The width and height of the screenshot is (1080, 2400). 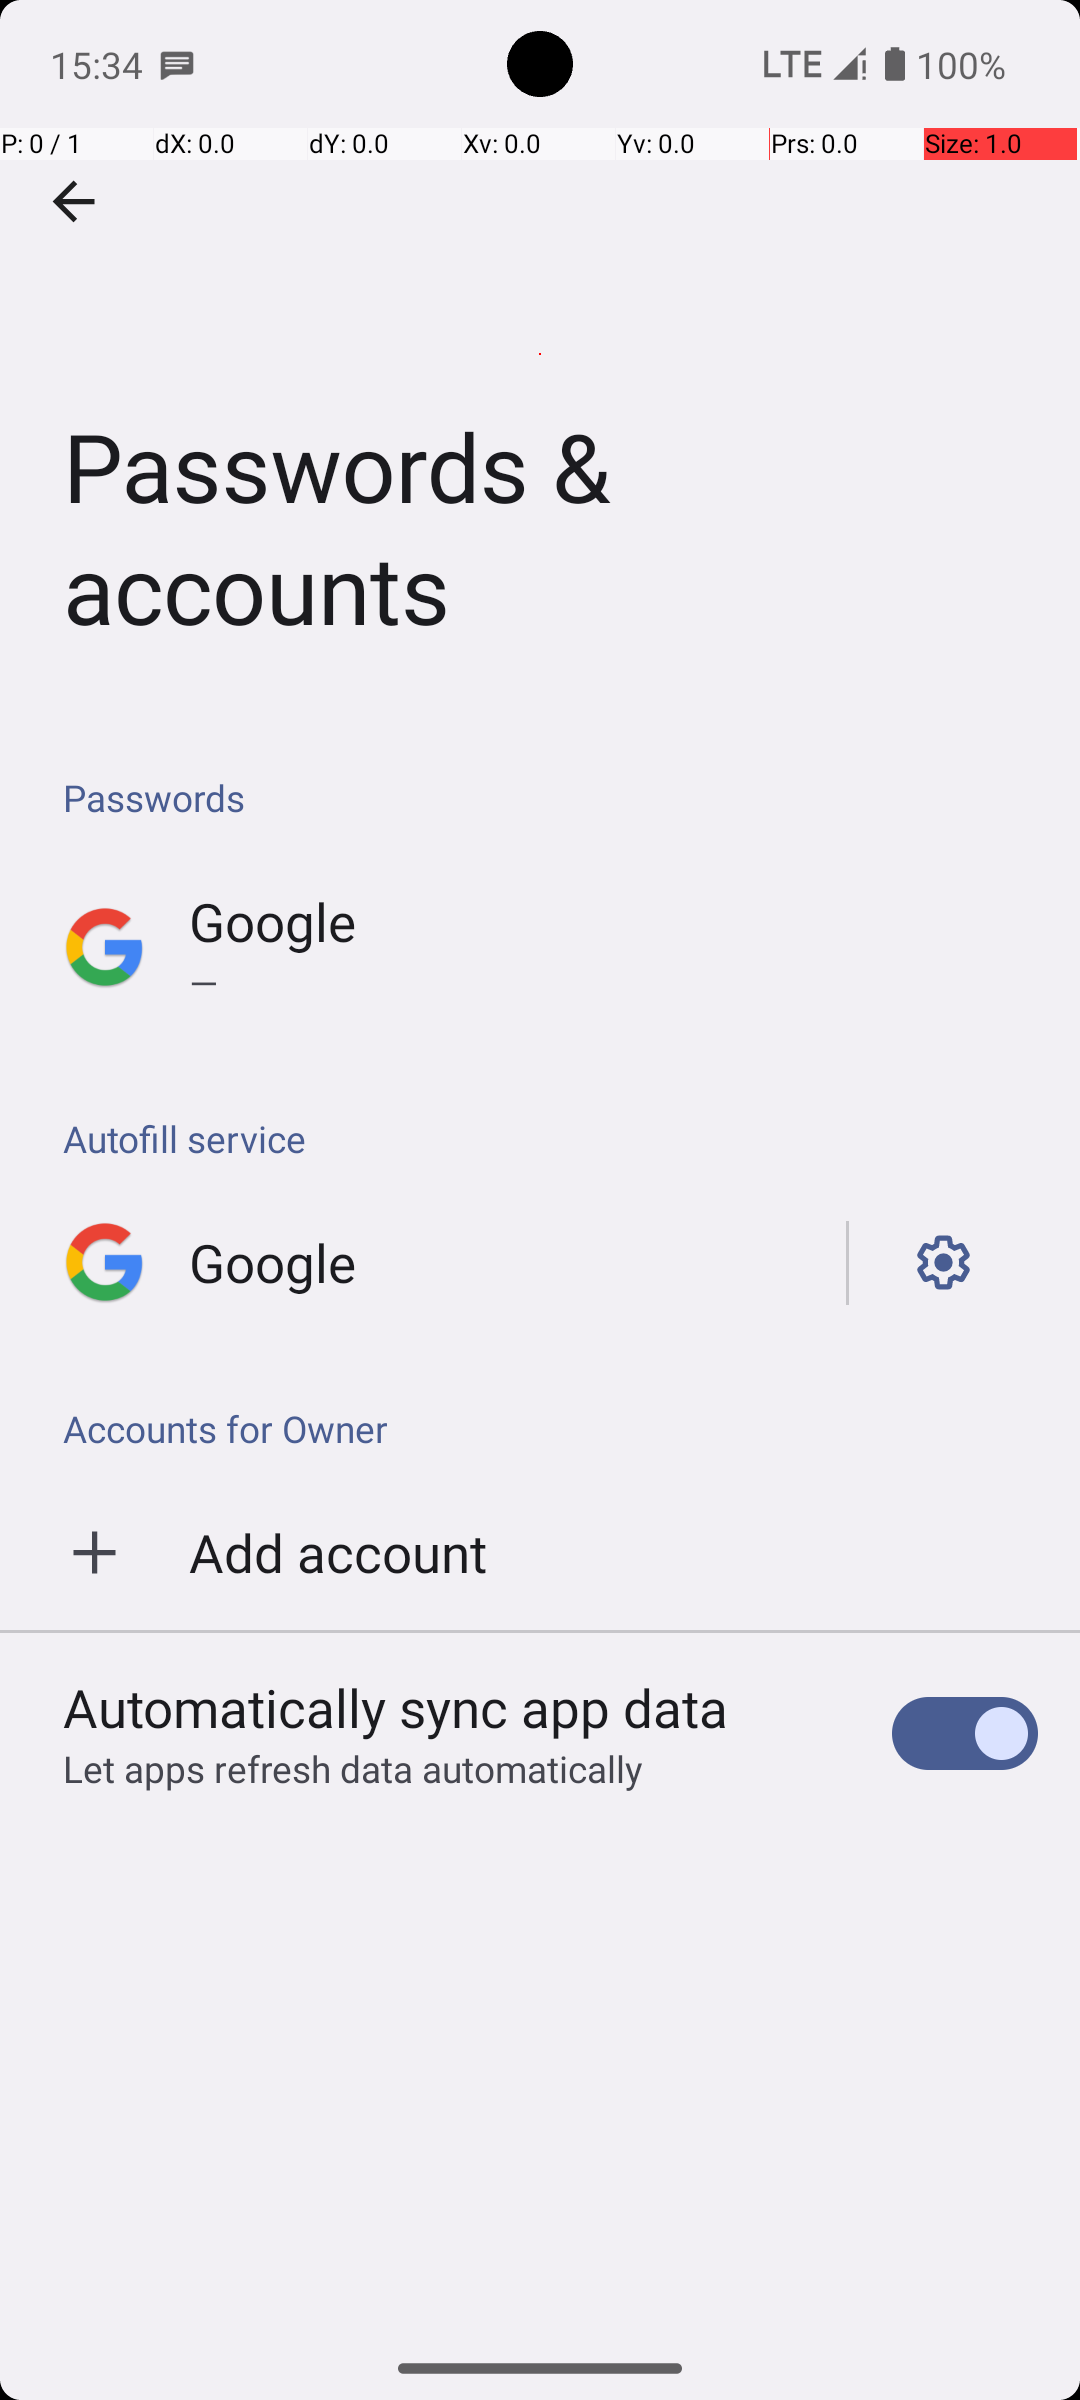 What do you see at coordinates (540, 1428) in the screenshot?
I see `Accounts for Owner` at bounding box center [540, 1428].